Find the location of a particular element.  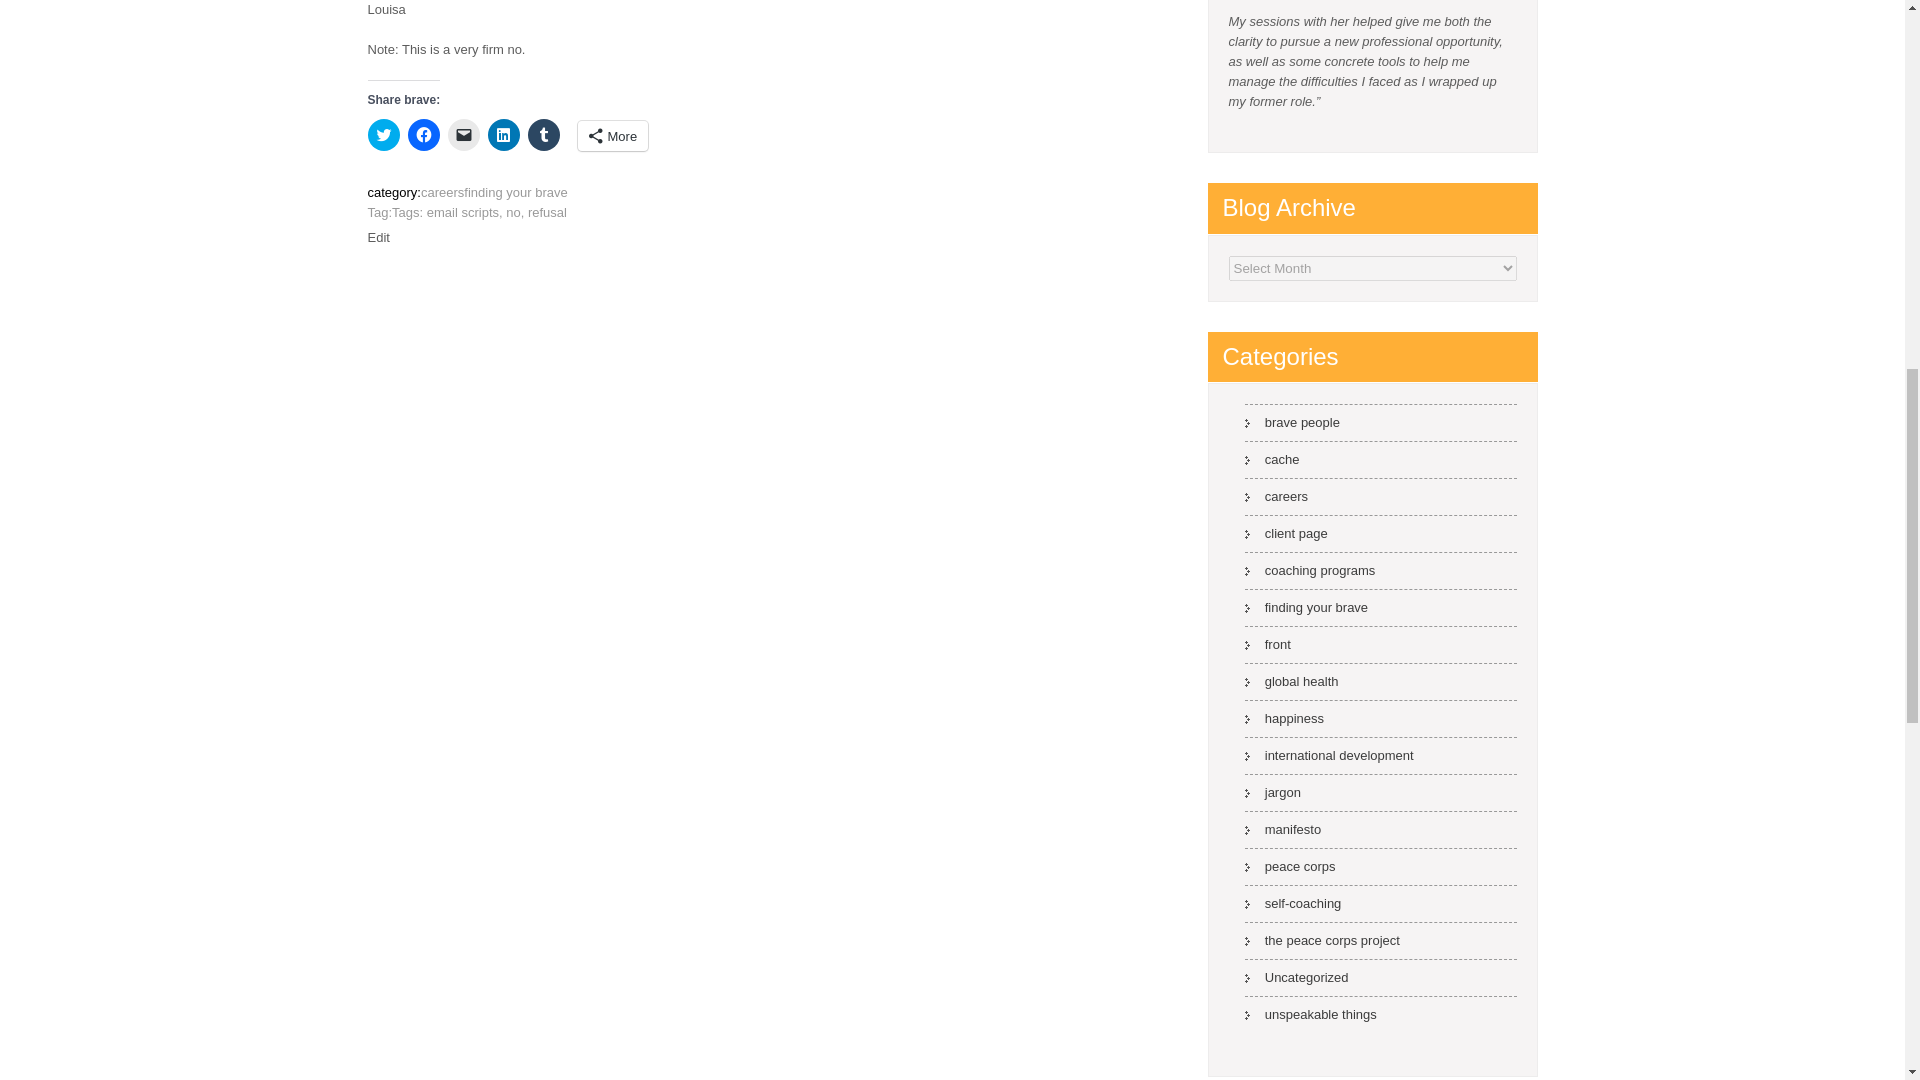

Click to share on Tumblr is located at coordinates (544, 134).